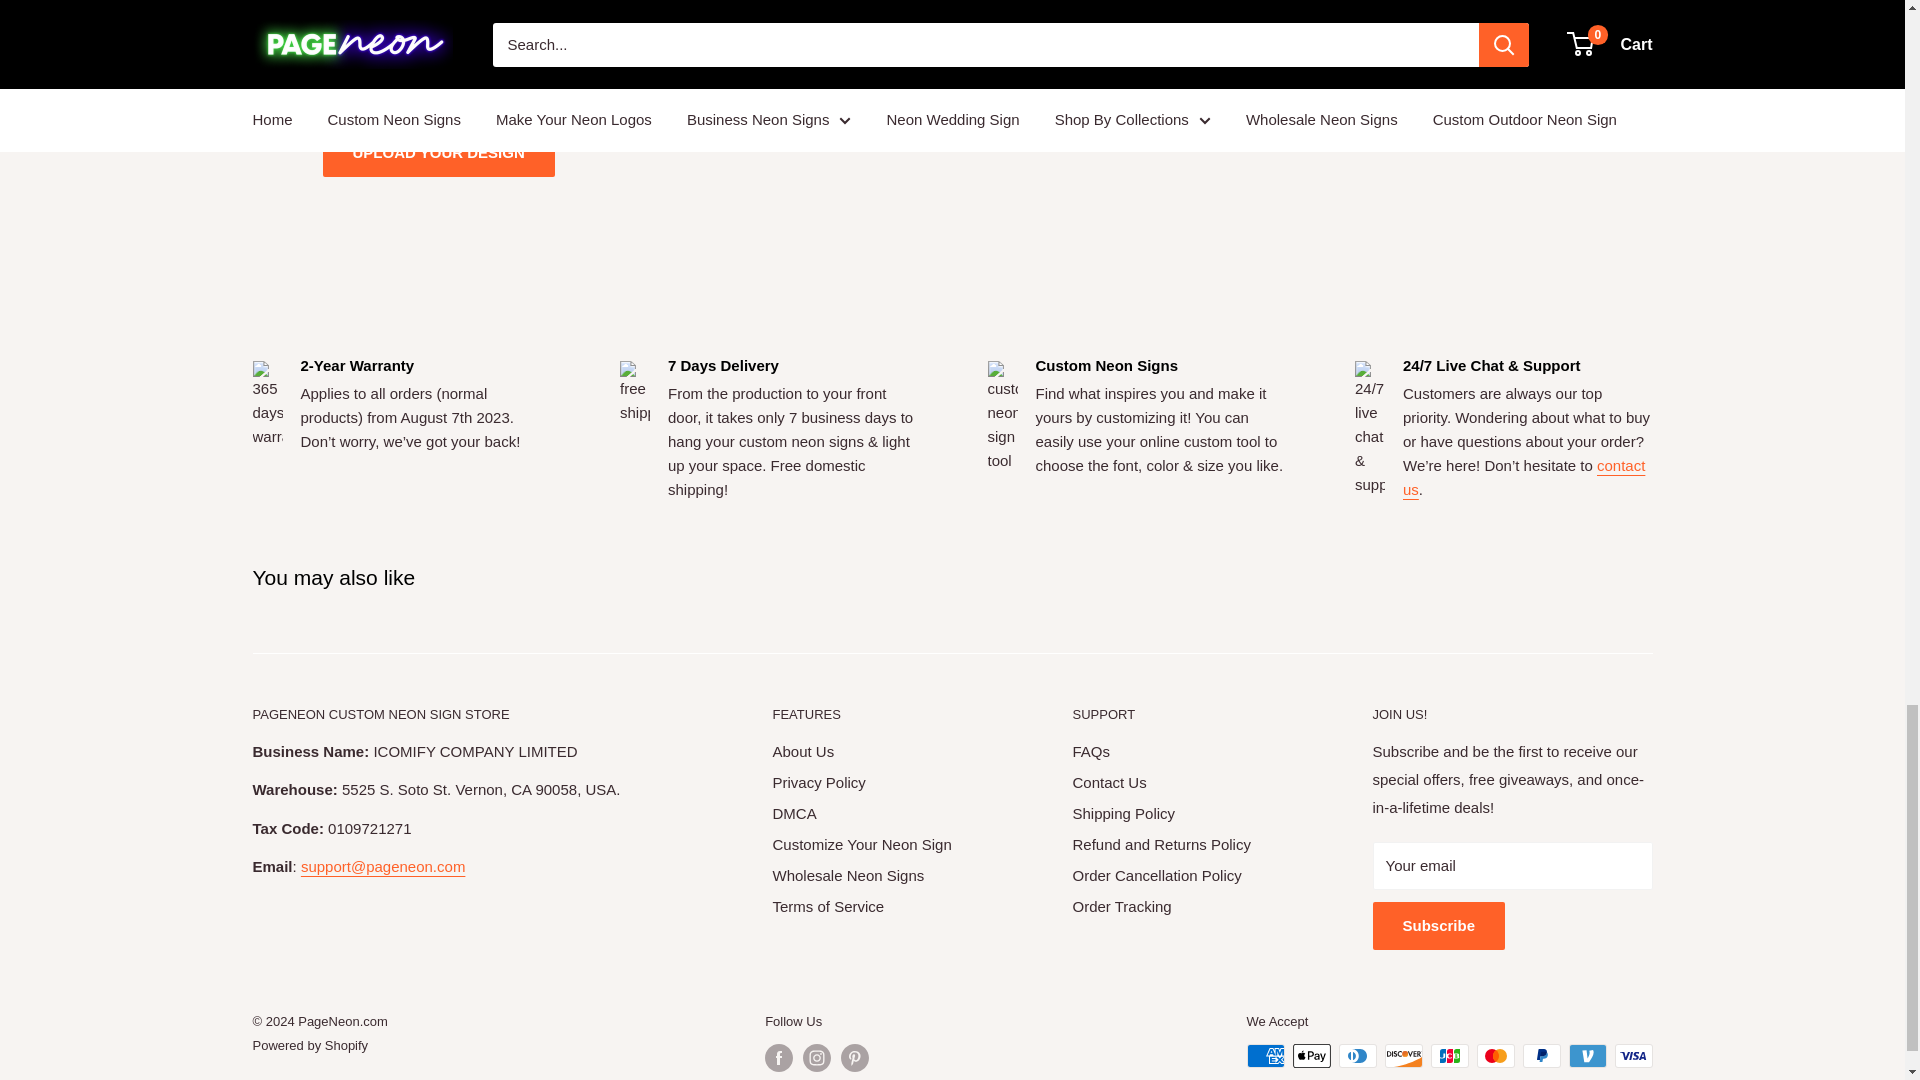 The image size is (1920, 1080). I want to click on Contact Us, so click(1524, 476).